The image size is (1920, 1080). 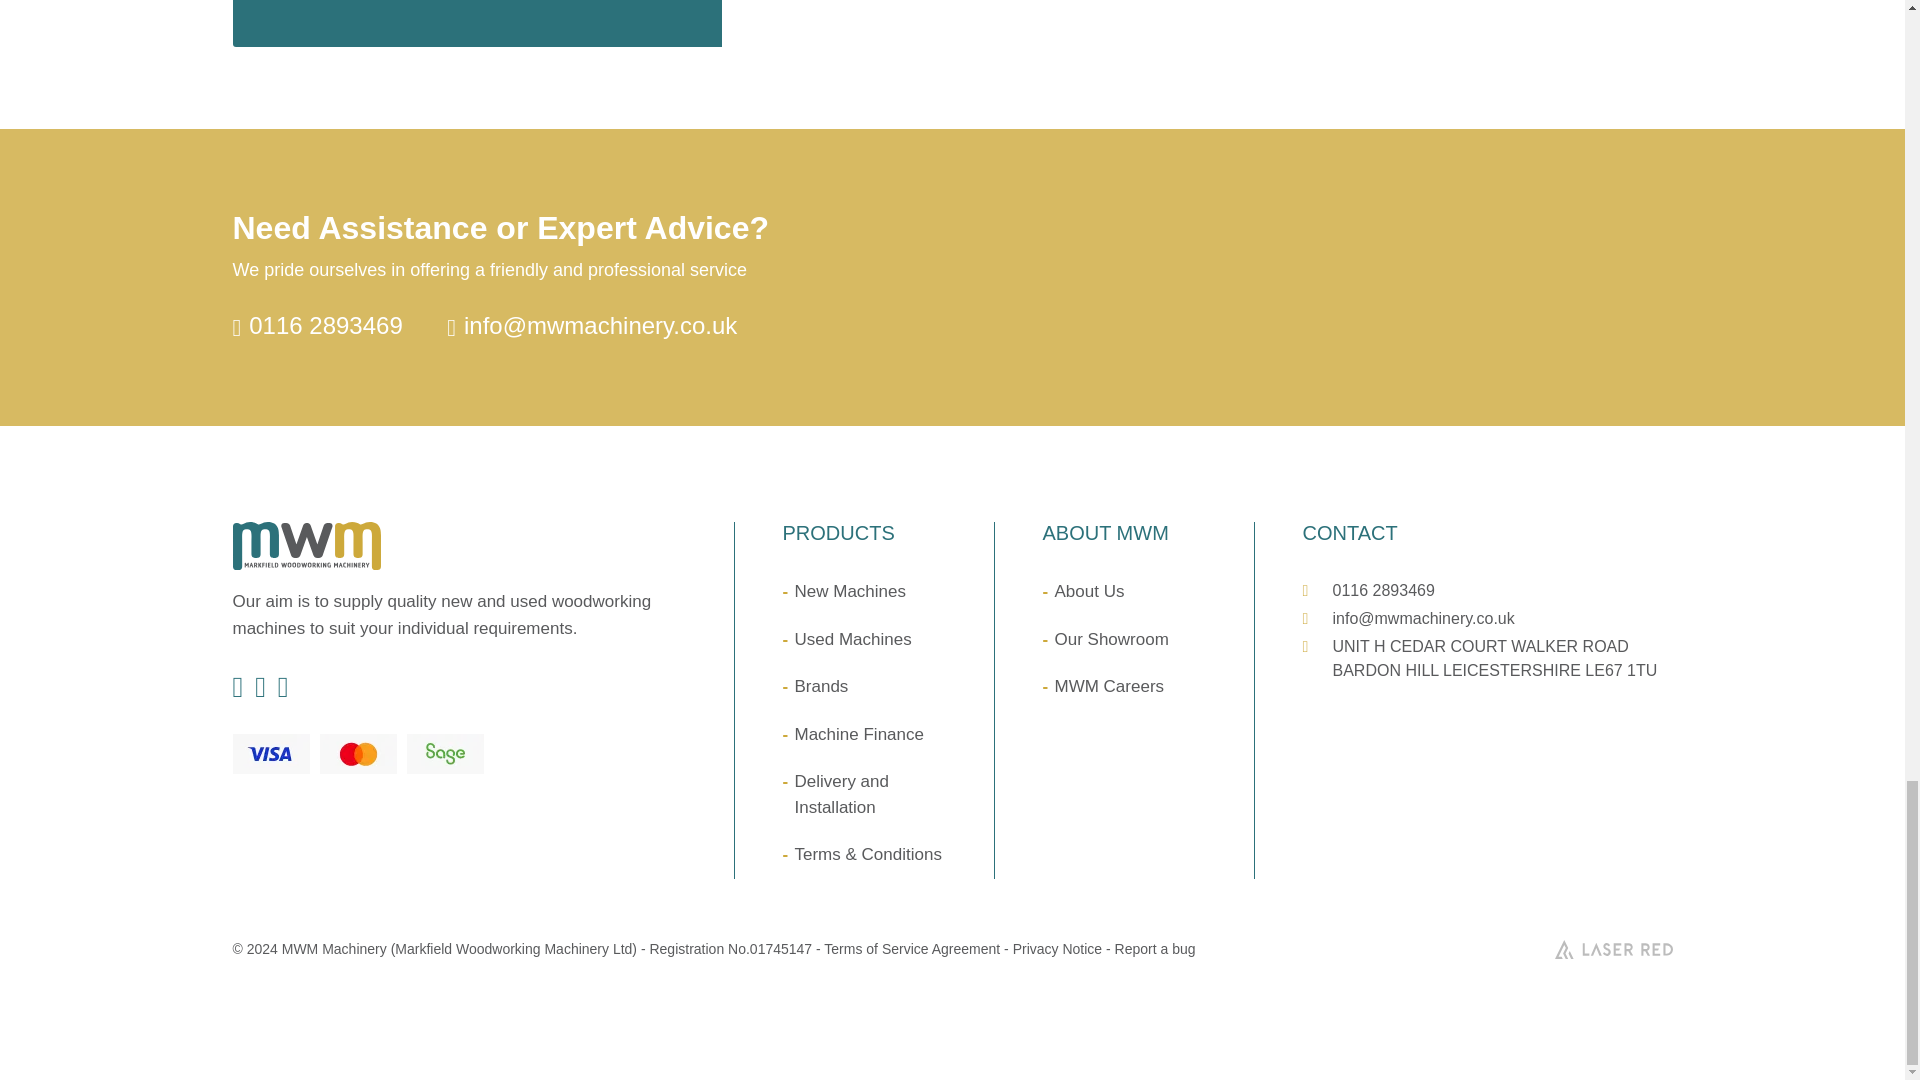 What do you see at coordinates (1612, 948) in the screenshot?
I see `Website by Laser Red` at bounding box center [1612, 948].